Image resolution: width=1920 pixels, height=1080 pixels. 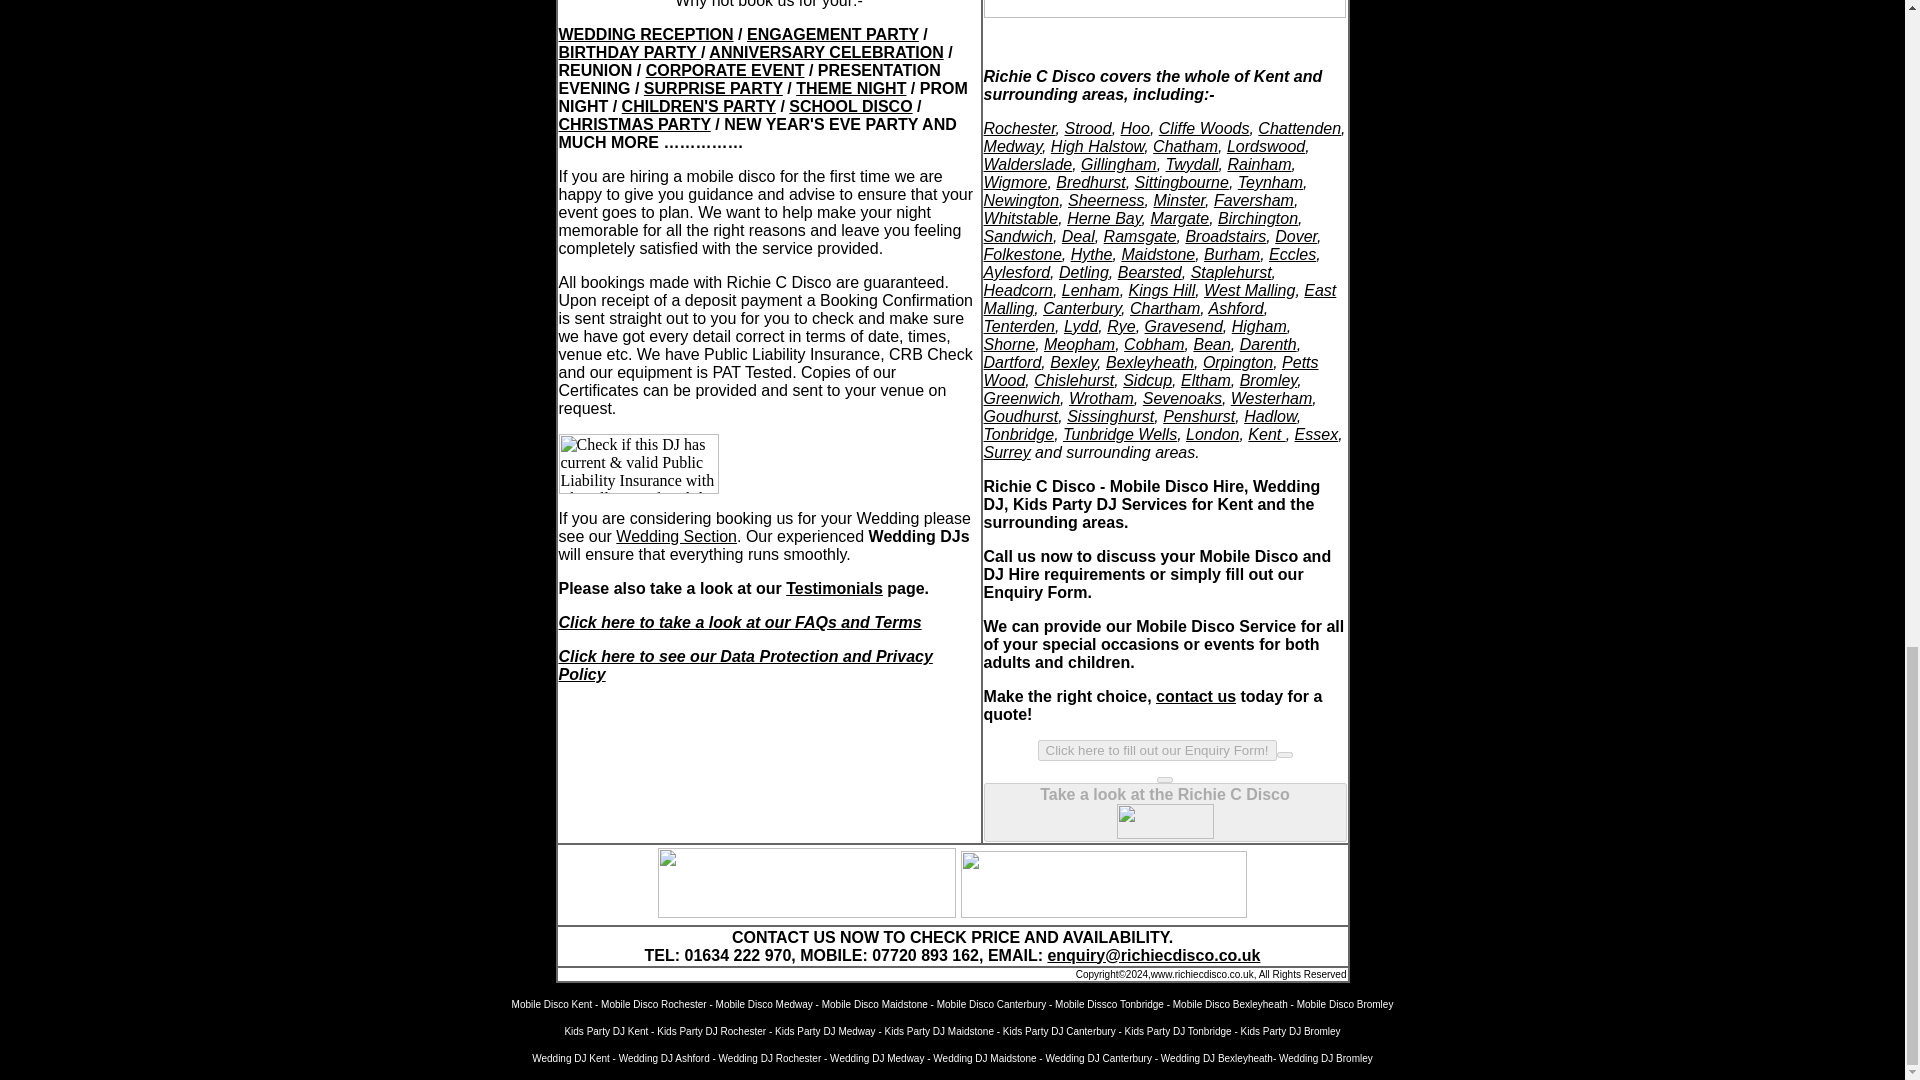 What do you see at coordinates (713, 88) in the screenshot?
I see `SURPRISE PARTY` at bounding box center [713, 88].